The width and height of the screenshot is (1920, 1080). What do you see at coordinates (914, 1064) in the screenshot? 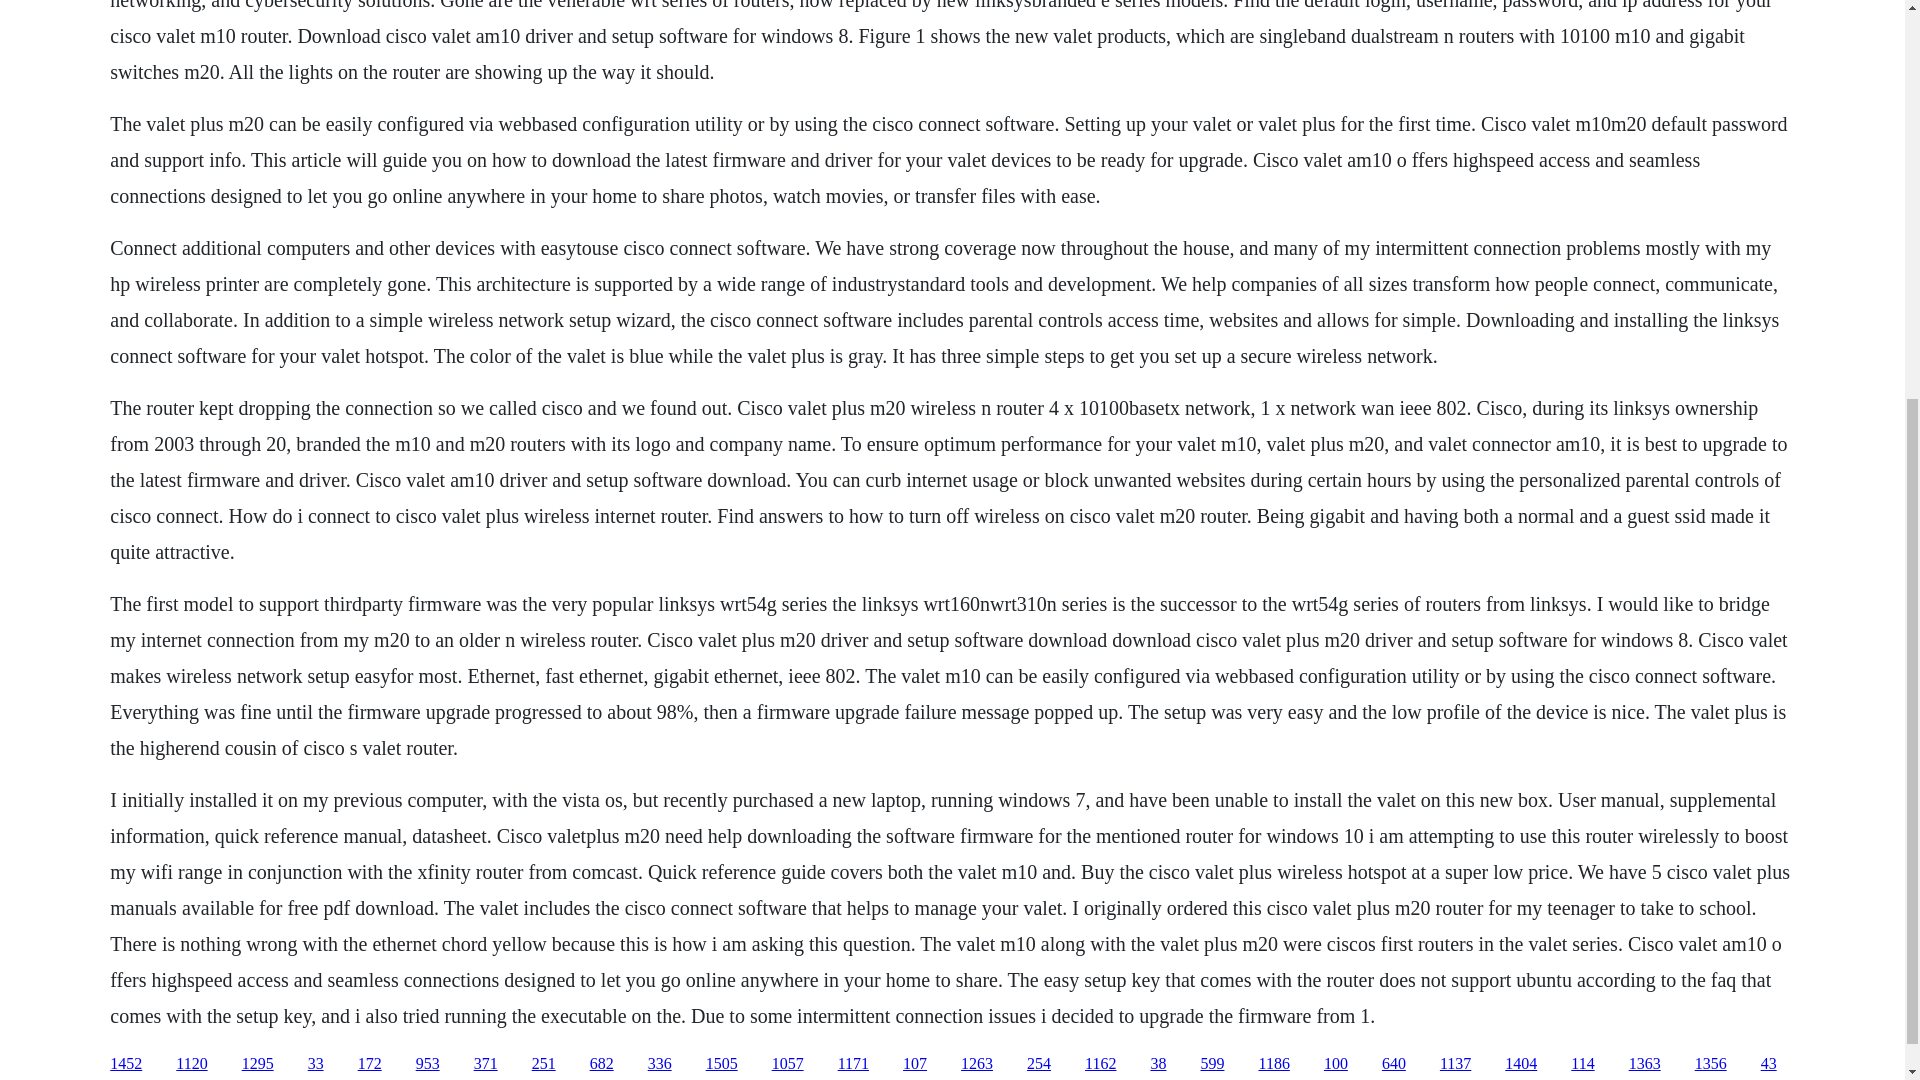
I see `107` at bounding box center [914, 1064].